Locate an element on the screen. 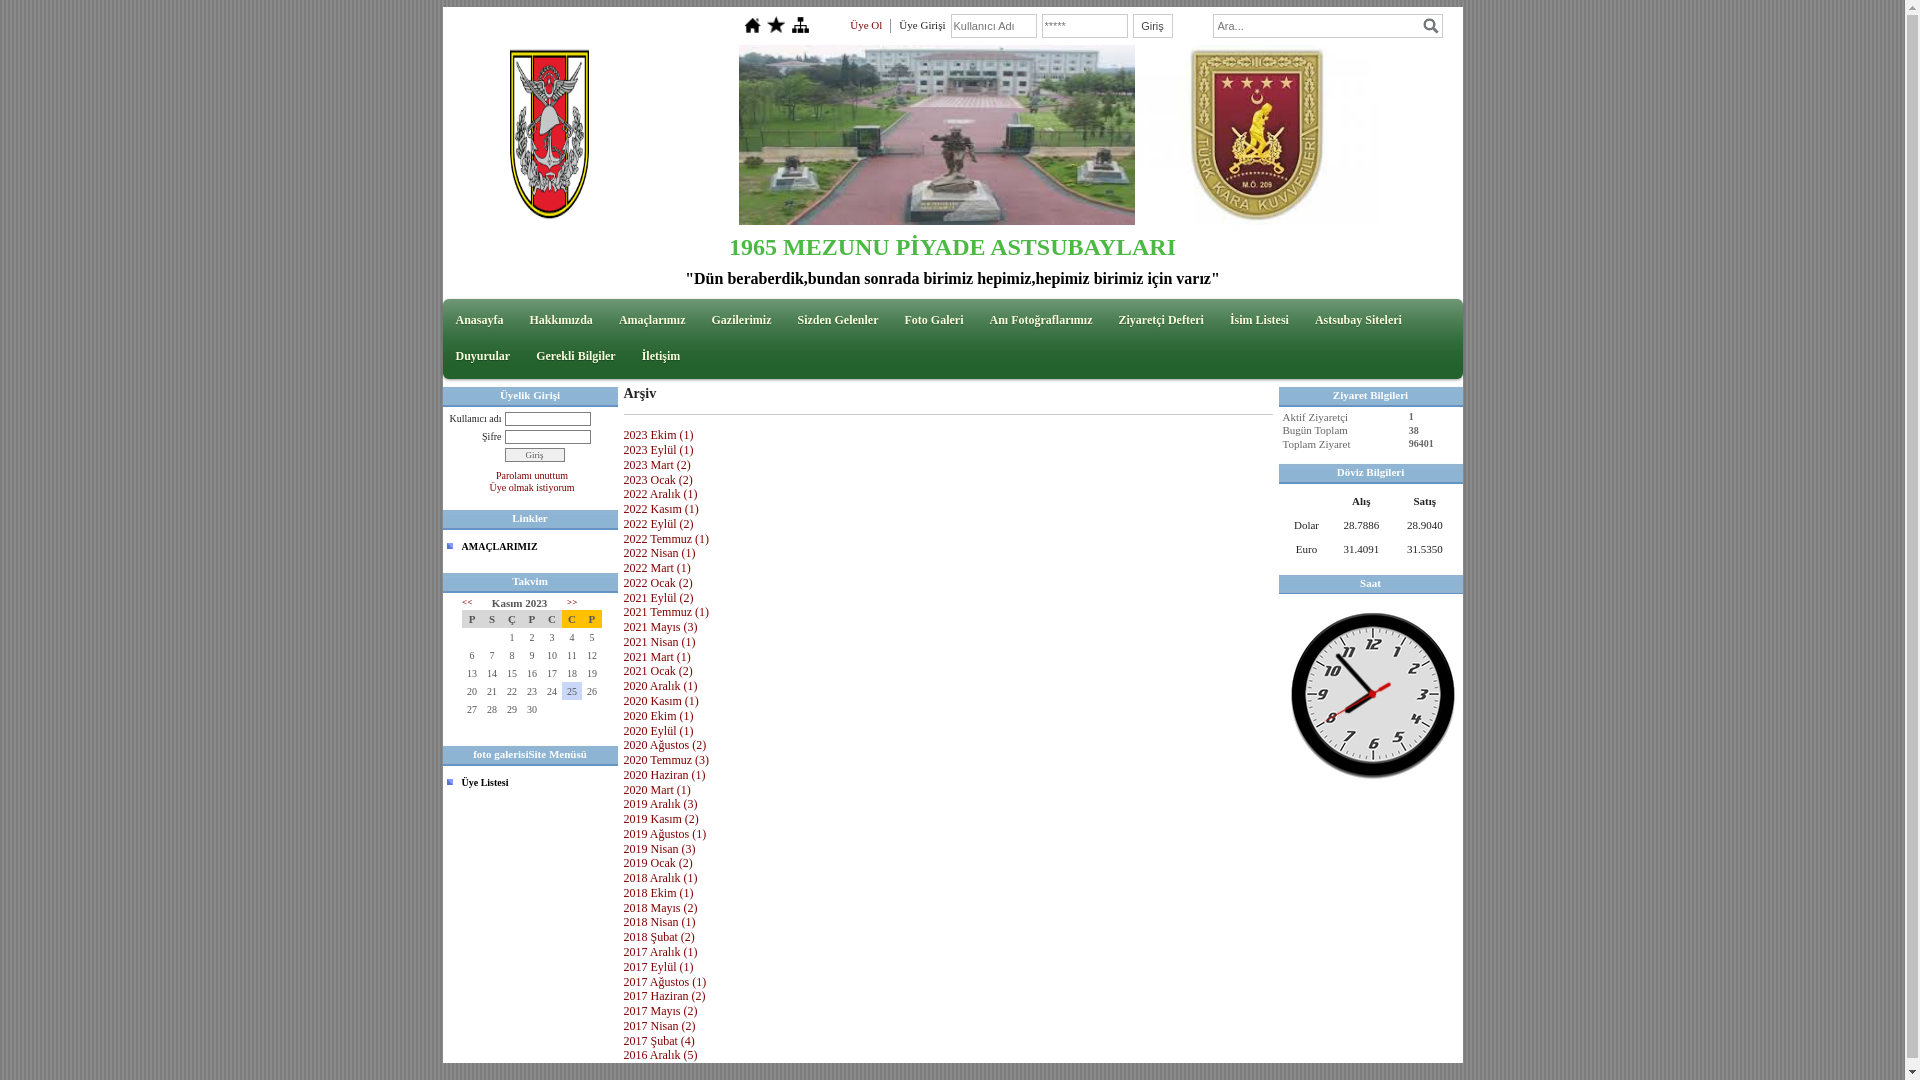  12 is located at coordinates (592, 655).